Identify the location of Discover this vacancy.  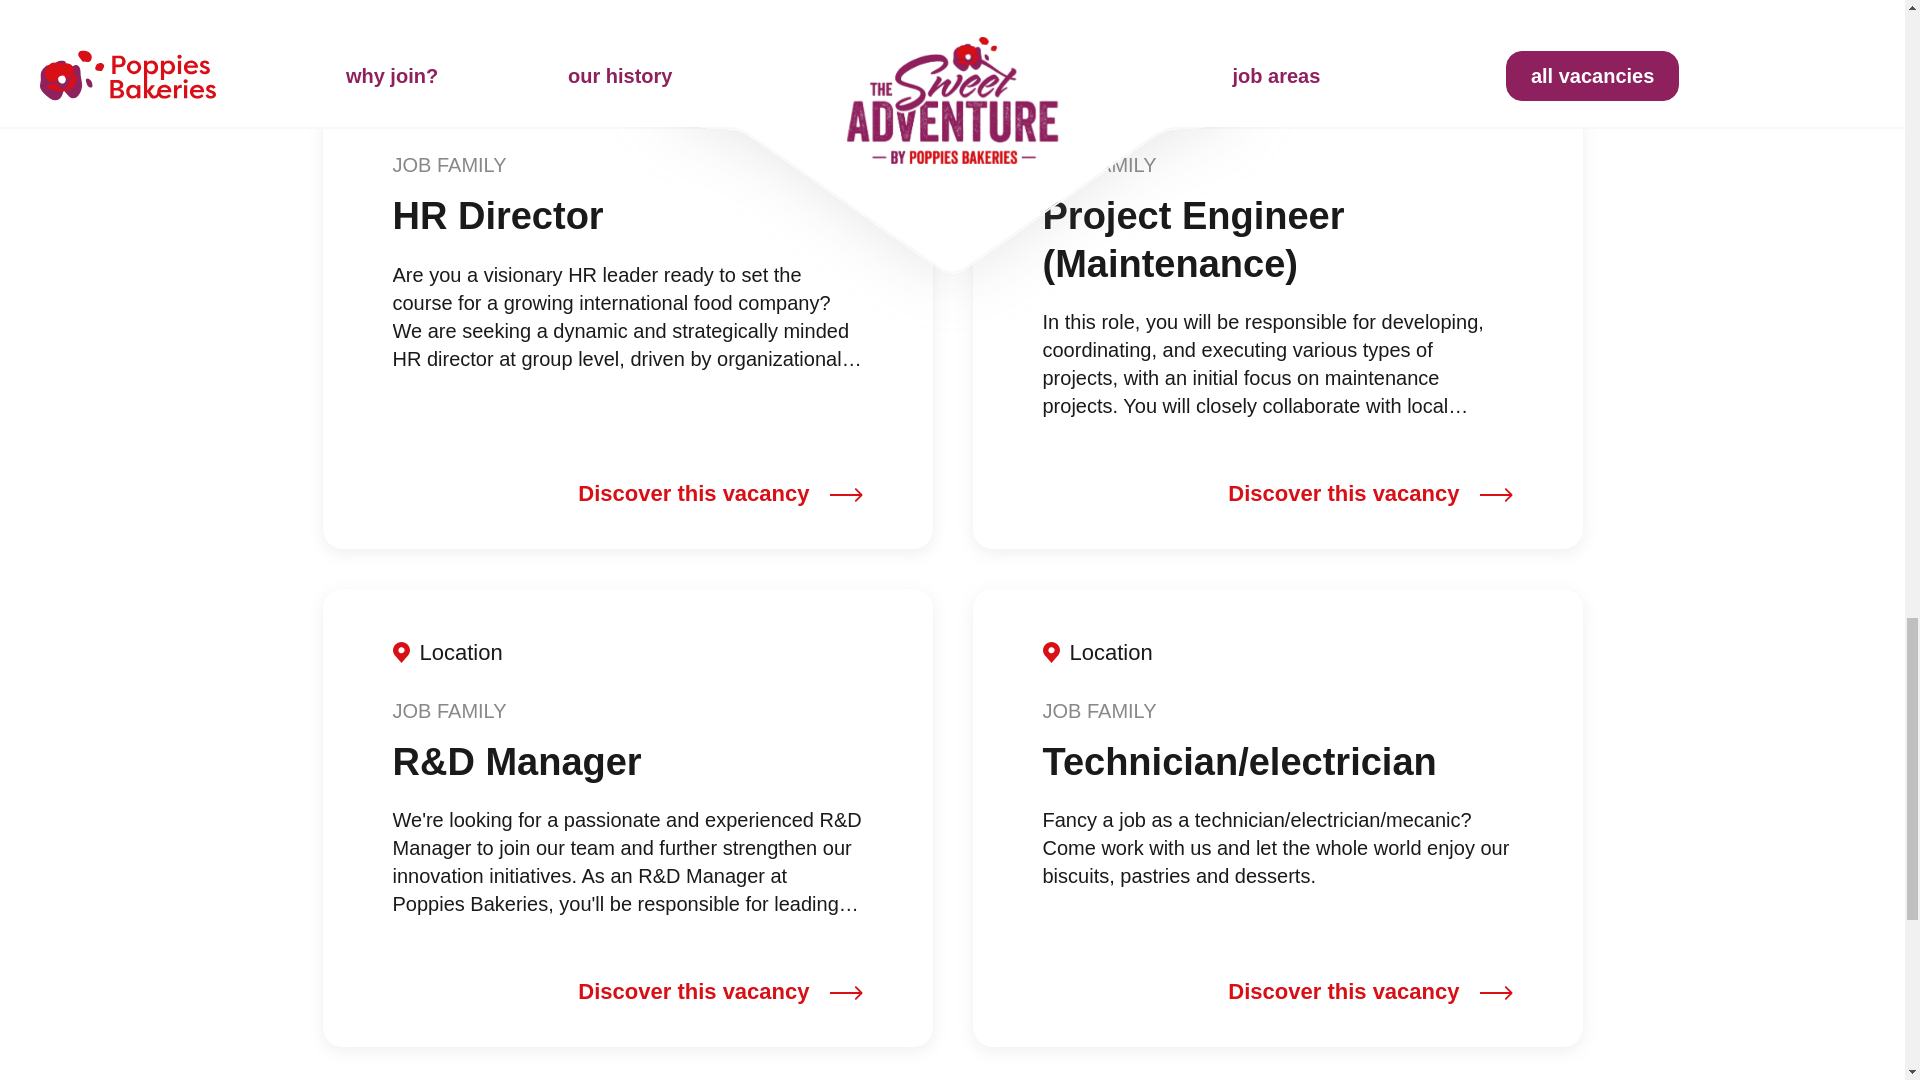
(720, 494).